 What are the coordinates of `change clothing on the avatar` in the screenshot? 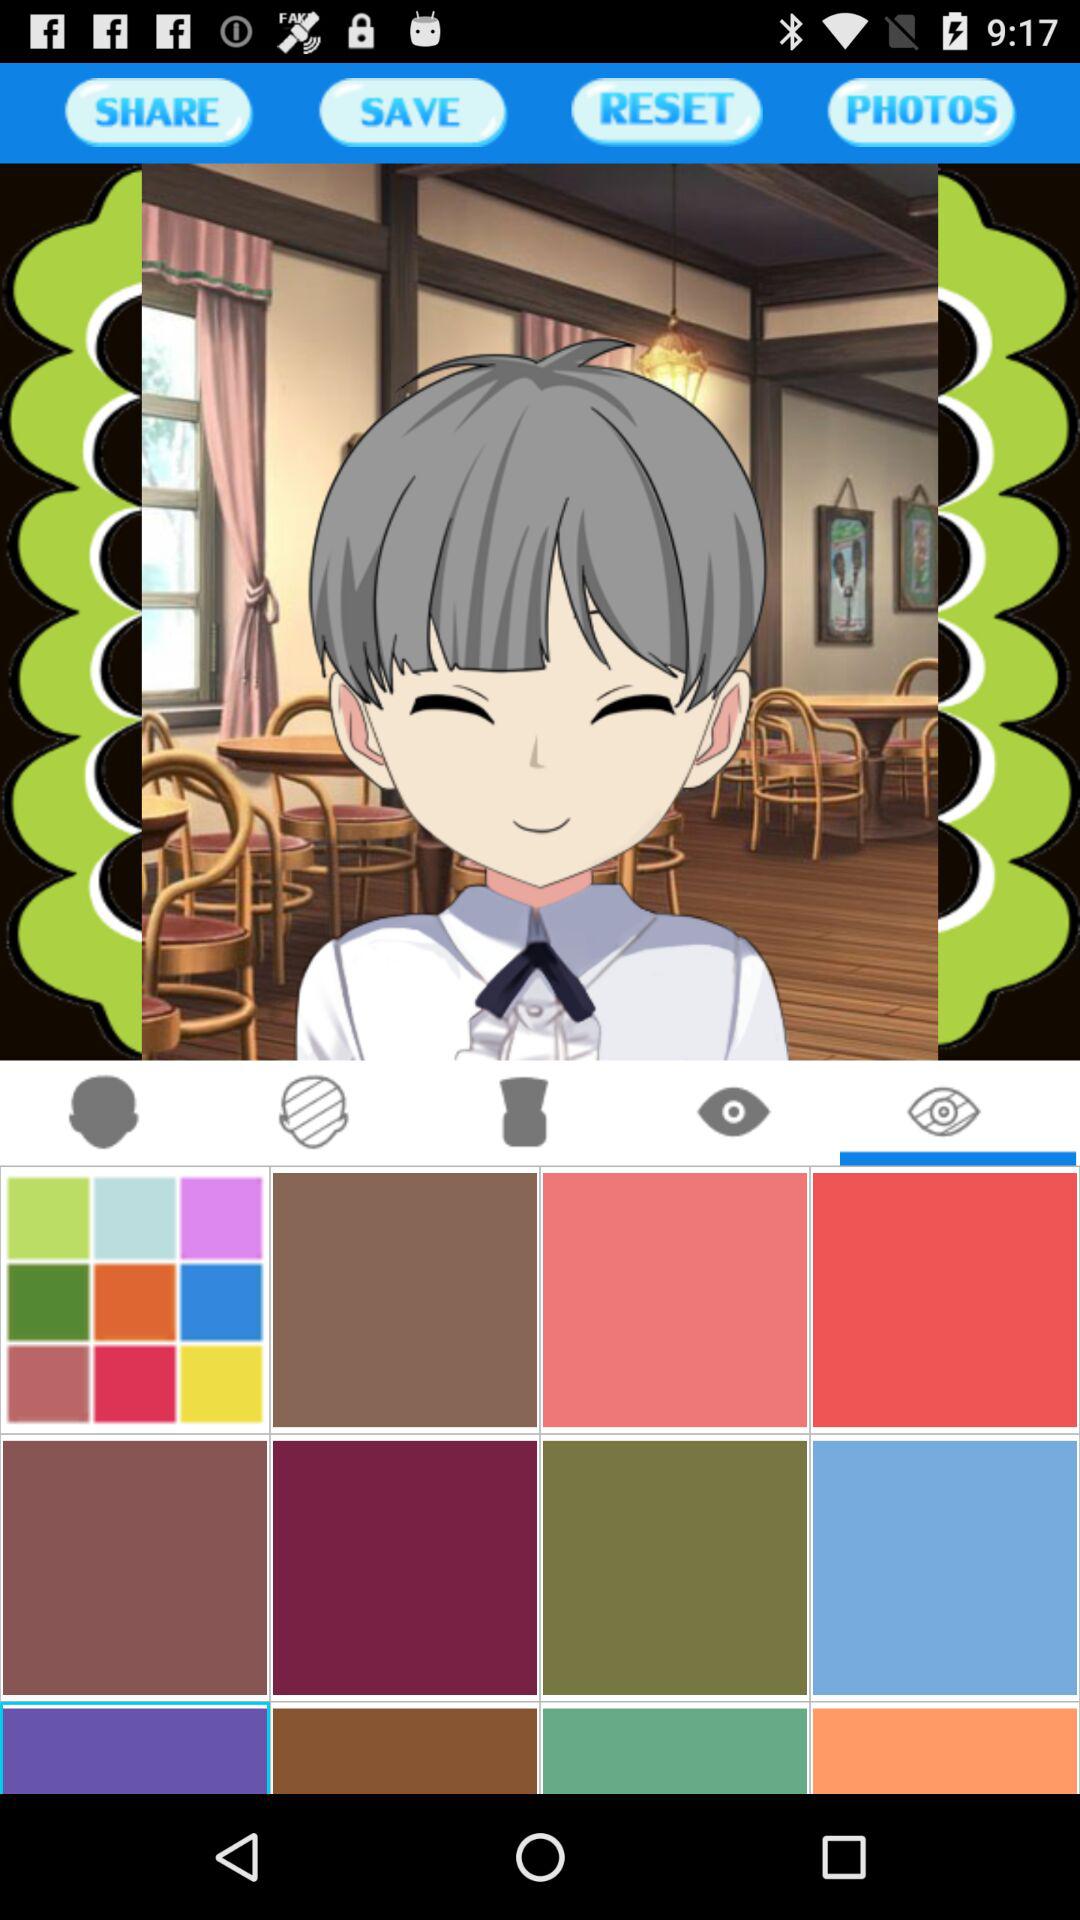 It's located at (524, 1112).